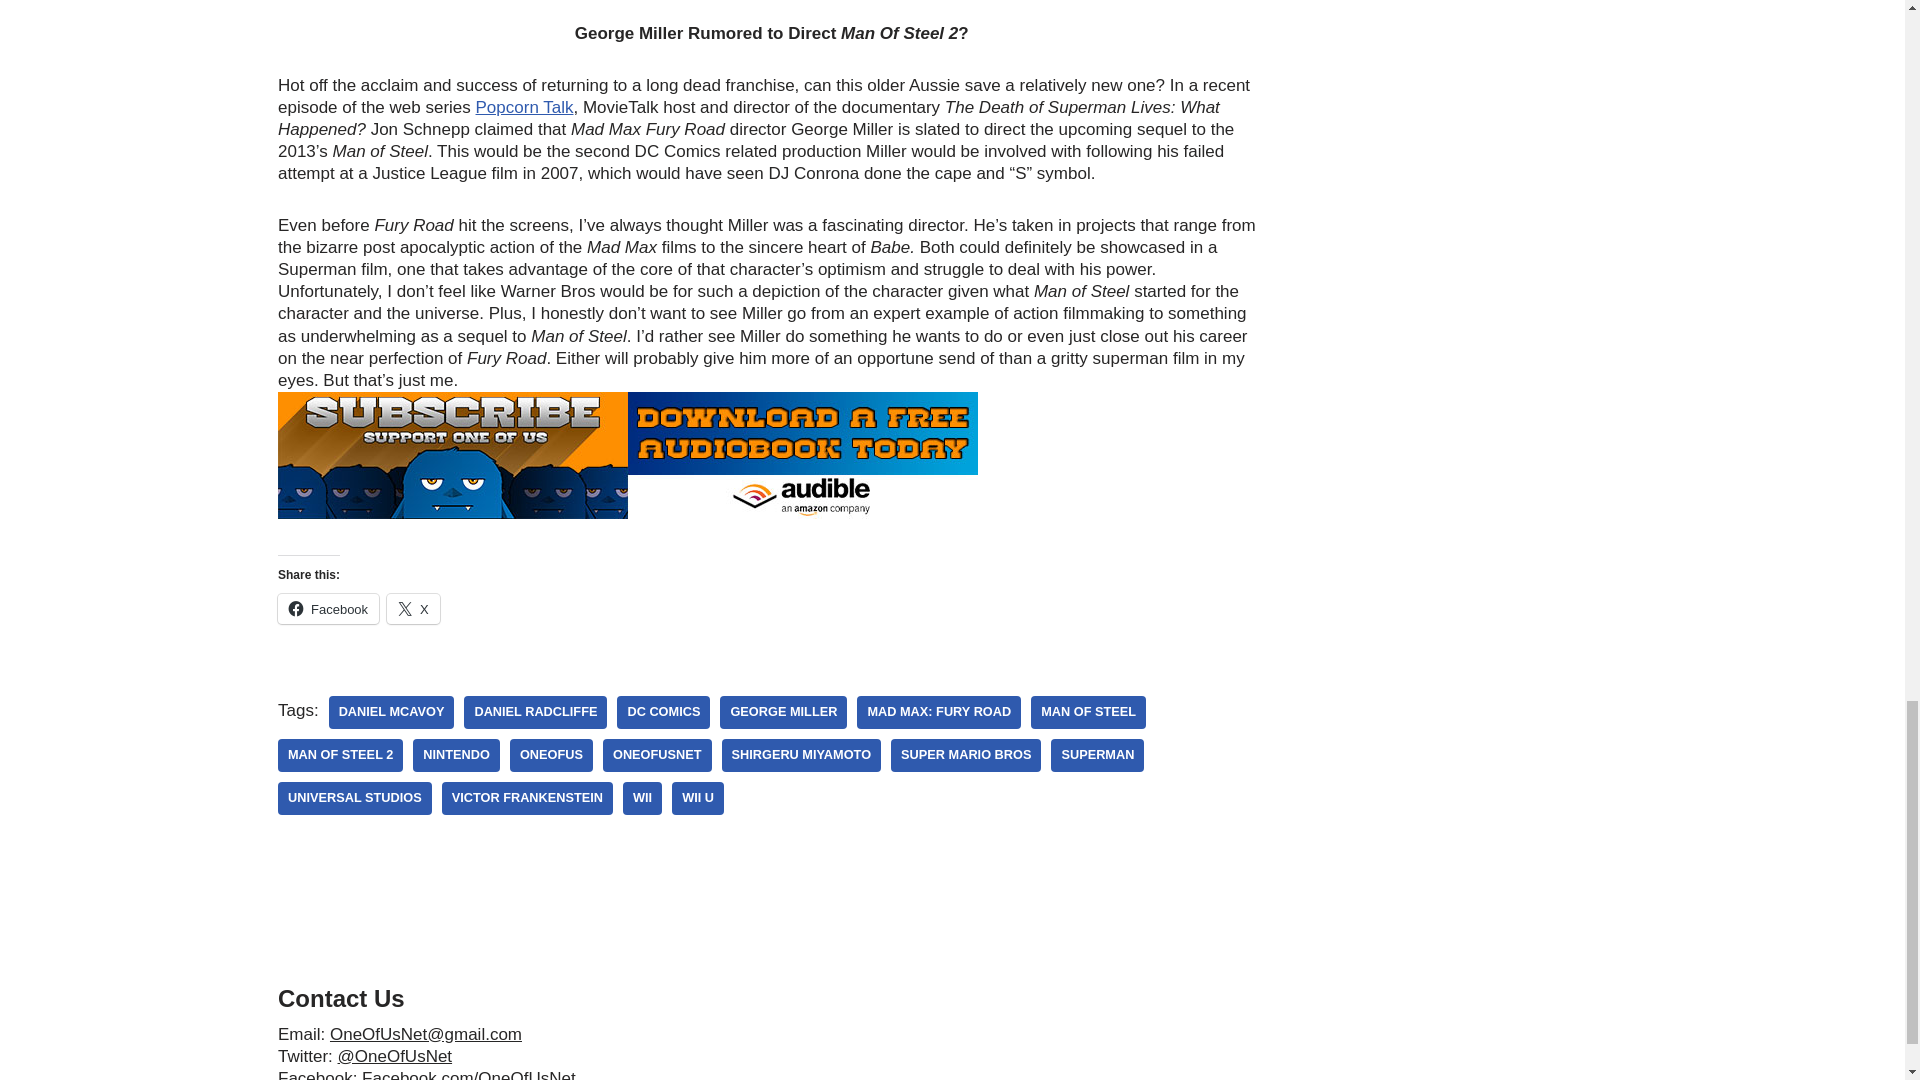 This screenshot has height=1080, width=1920. What do you see at coordinates (328, 609) in the screenshot?
I see `Click to share on Facebook` at bounding box center [328, 609].